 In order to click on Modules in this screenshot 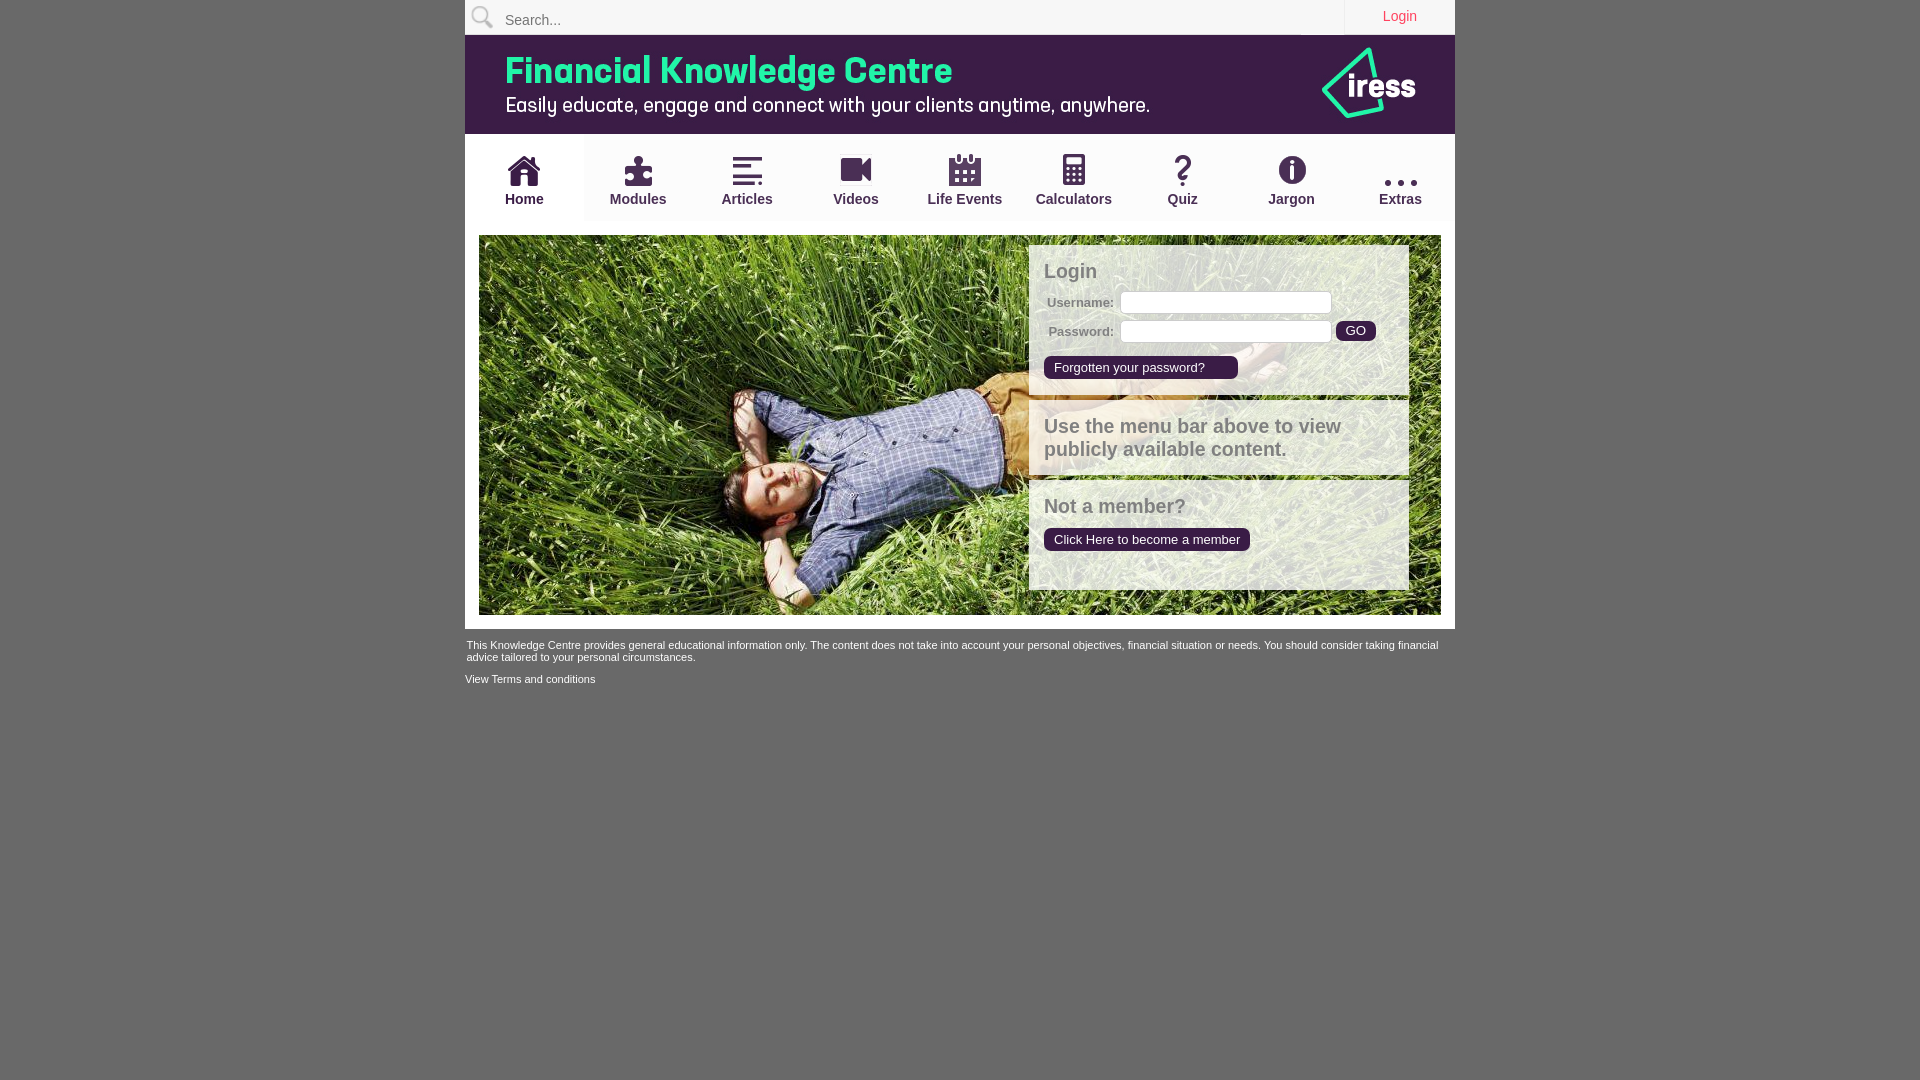, I will do `click(638, 181)`.